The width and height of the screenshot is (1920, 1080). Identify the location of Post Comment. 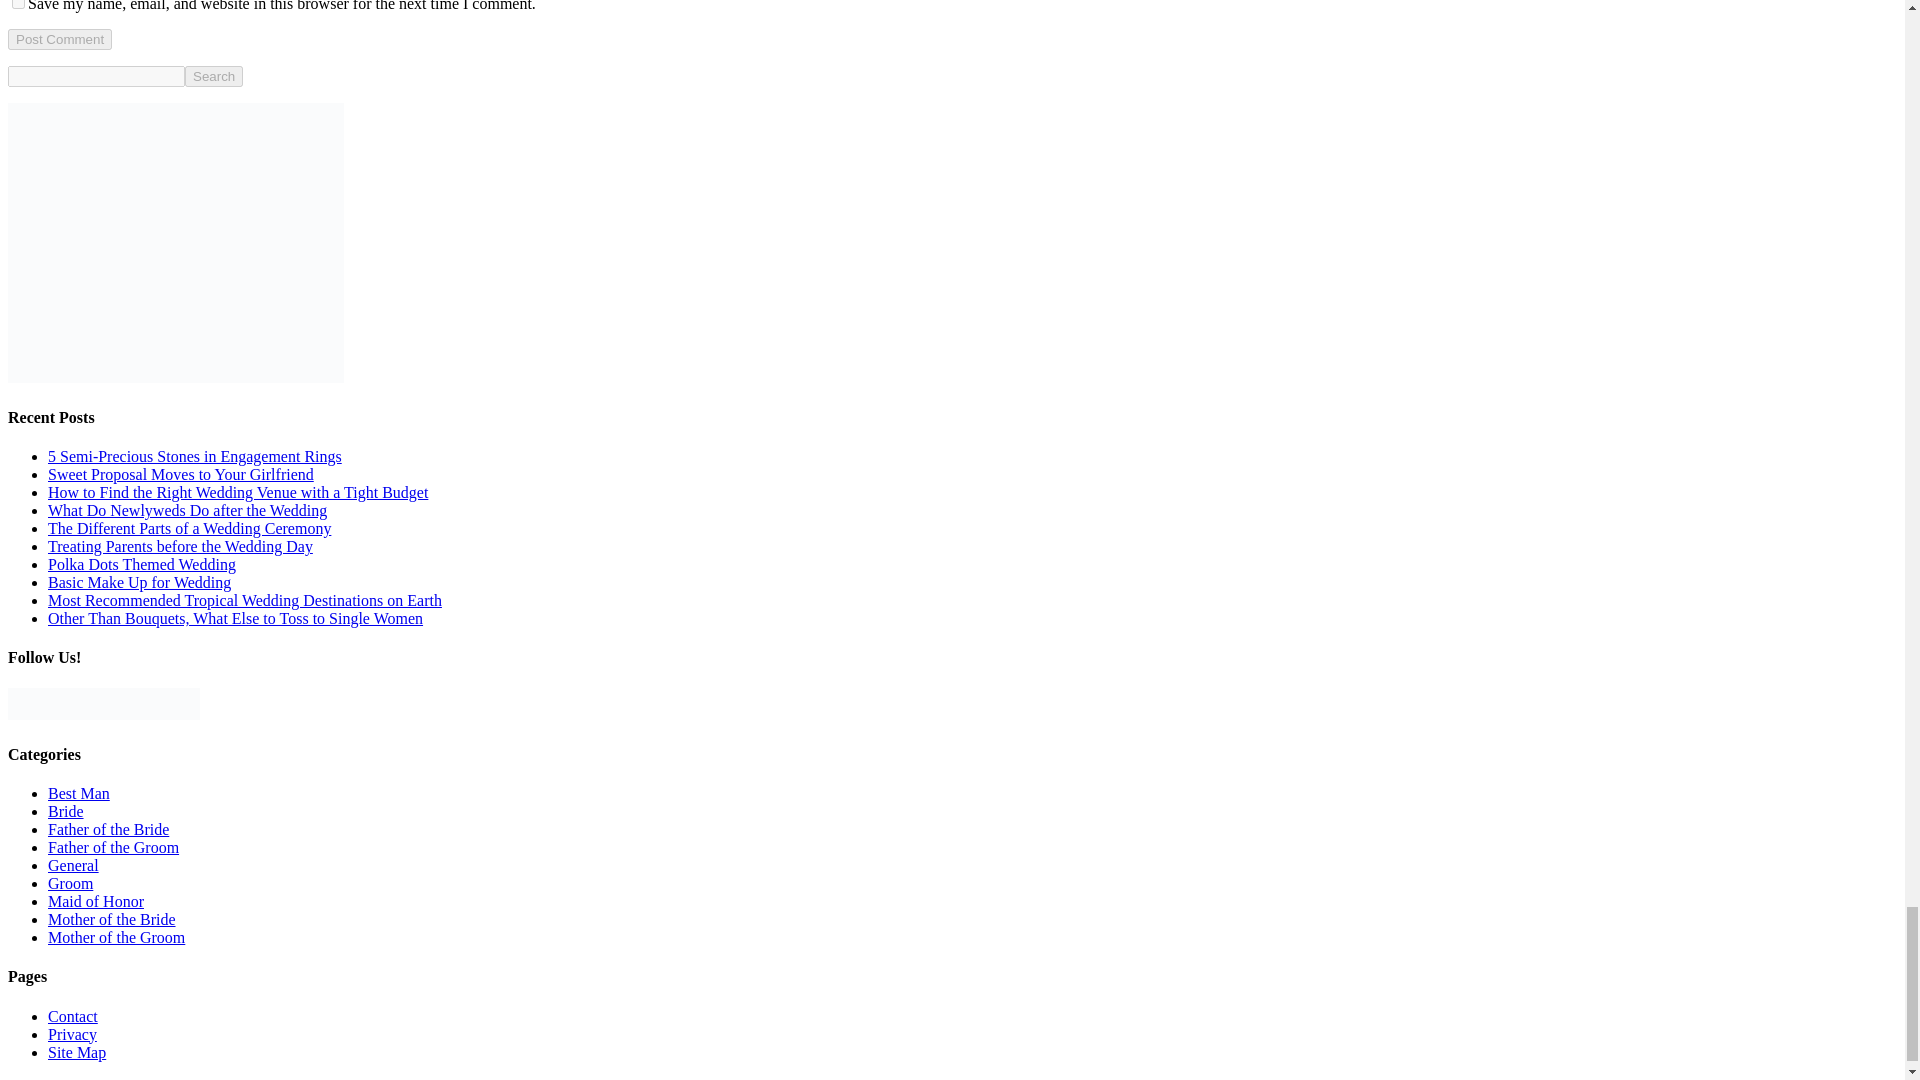
(59, 39).